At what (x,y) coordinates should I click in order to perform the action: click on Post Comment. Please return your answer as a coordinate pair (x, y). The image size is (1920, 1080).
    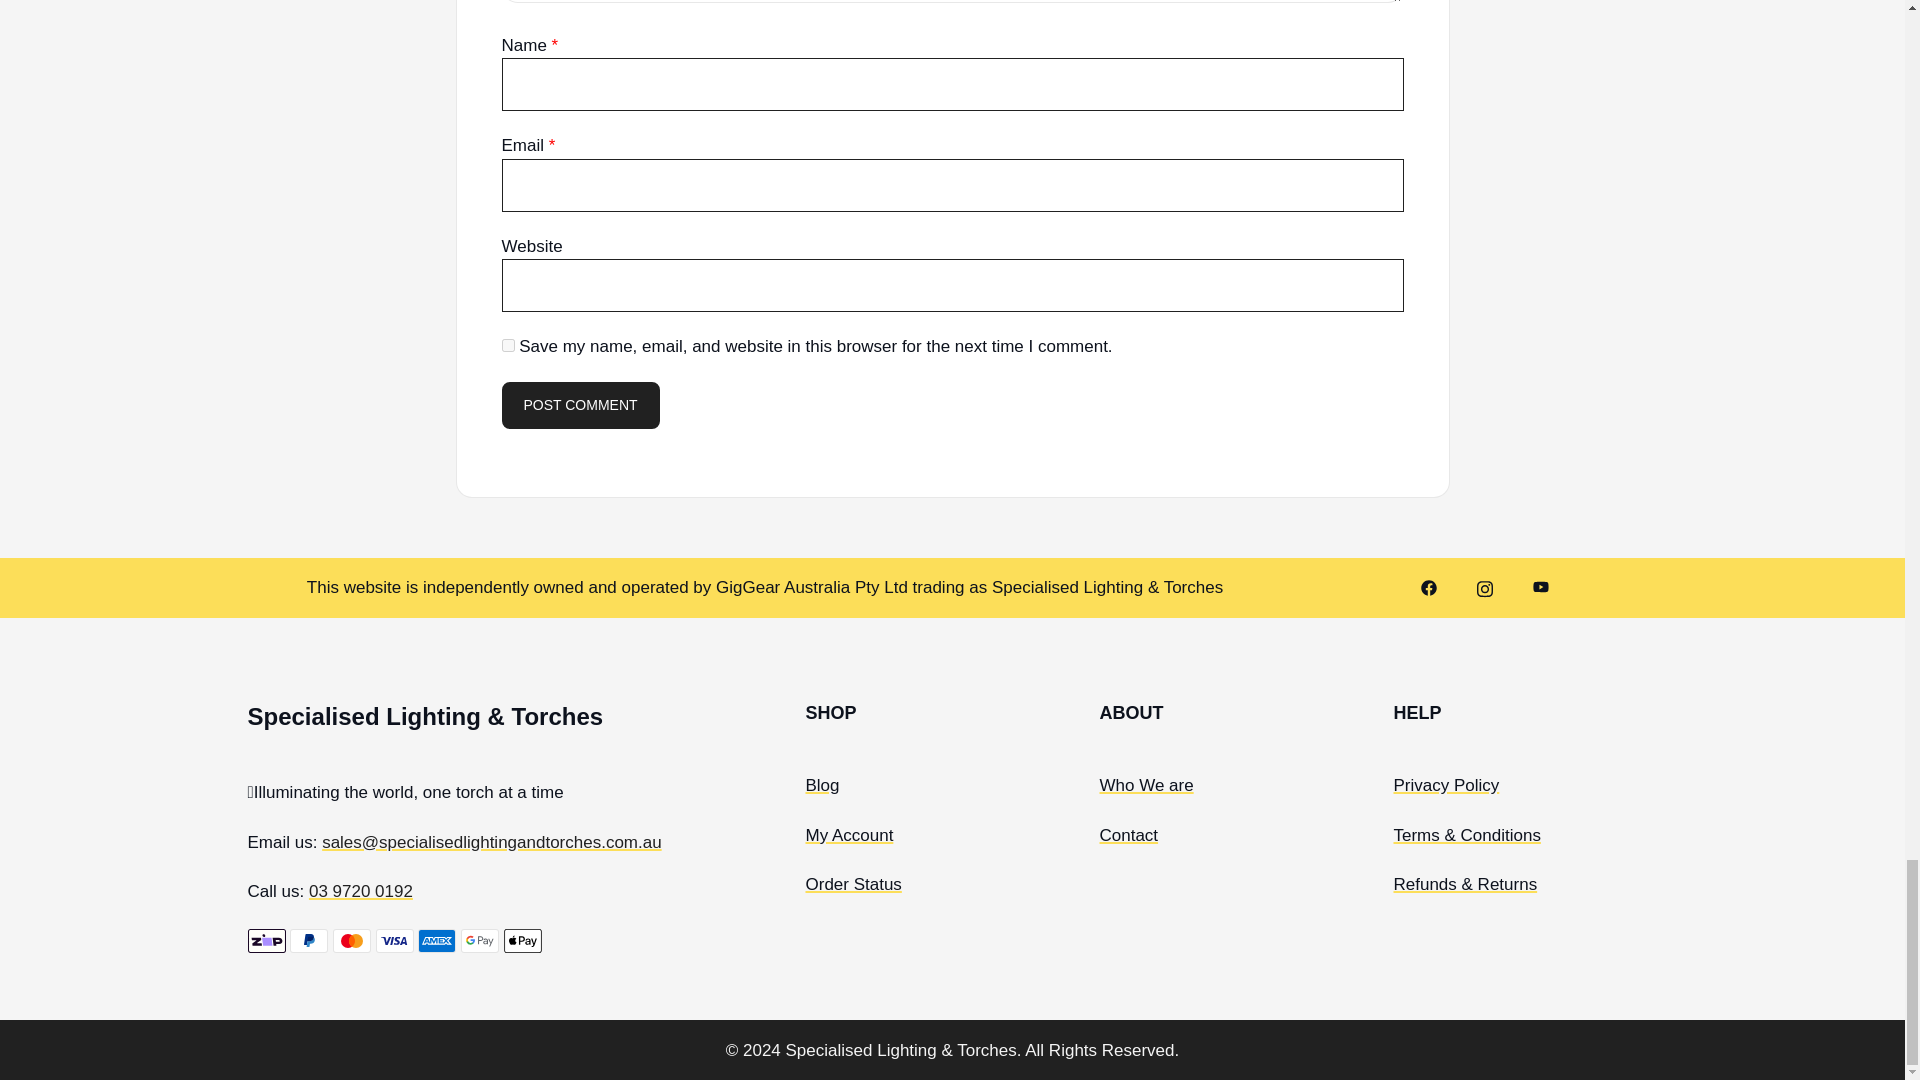
    Looking at the image, I should click on (580, 406).